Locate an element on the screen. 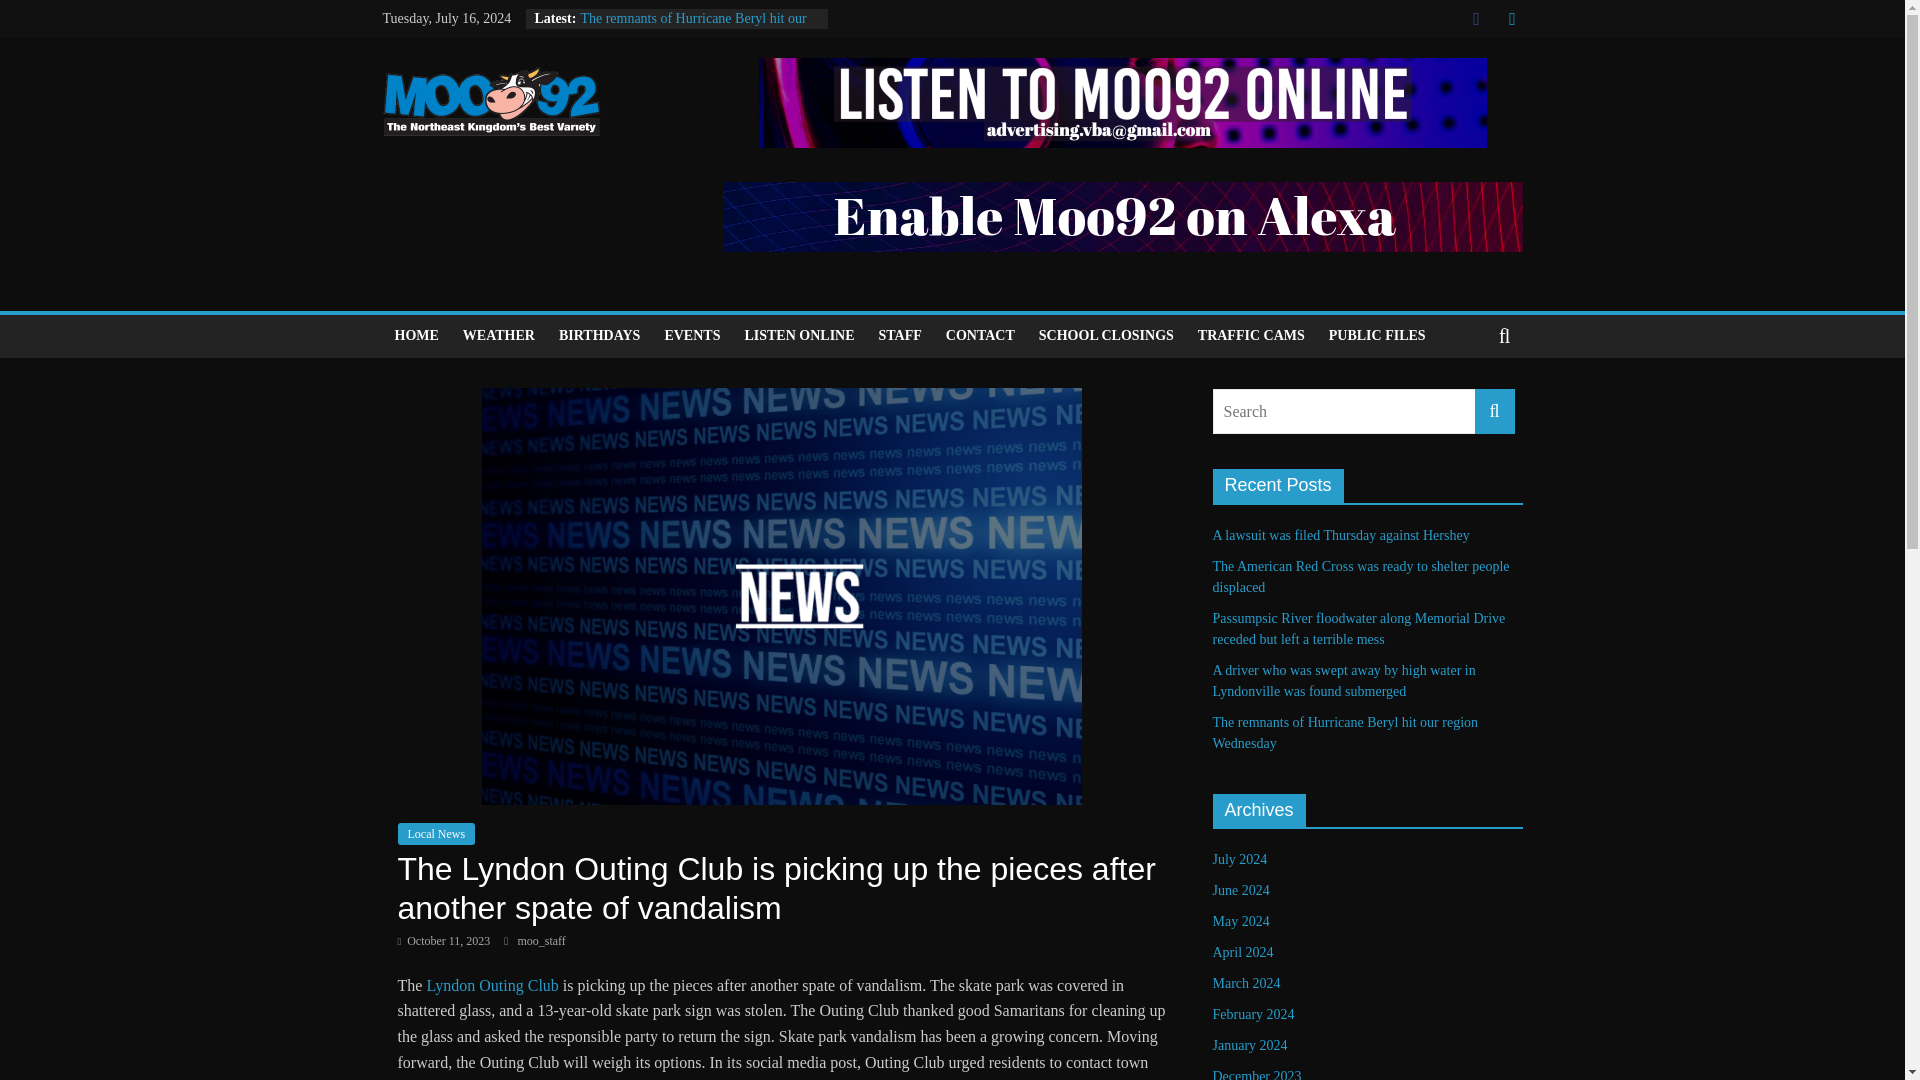 Image resolution: width=1920 pixels, height=1080 pixels. BIRTHDAYS is located at coordinates (600, 336).